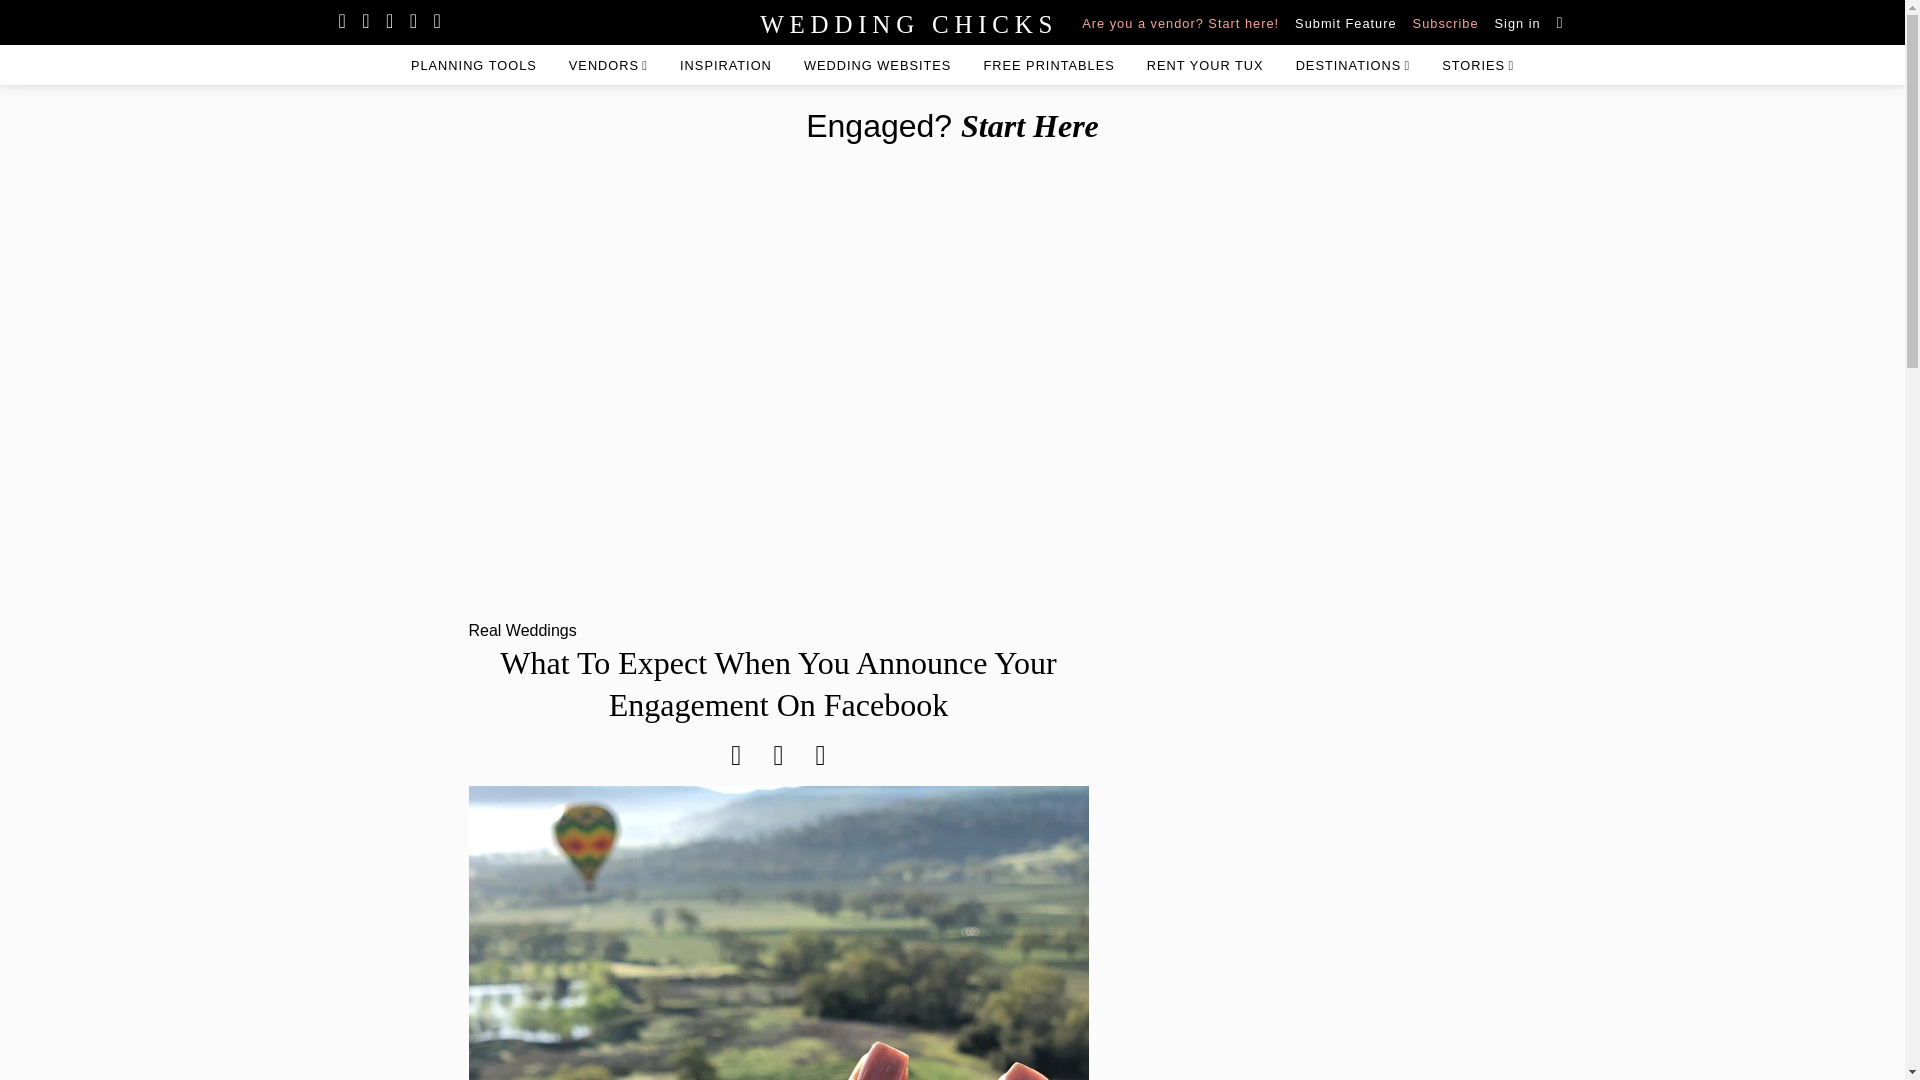 The height and width of the screenshot is (1080, 1920). What do you see at coordinates (726, 65) in the screenshot?
I see `INSPIRATION` at bounding box center [726, 65].